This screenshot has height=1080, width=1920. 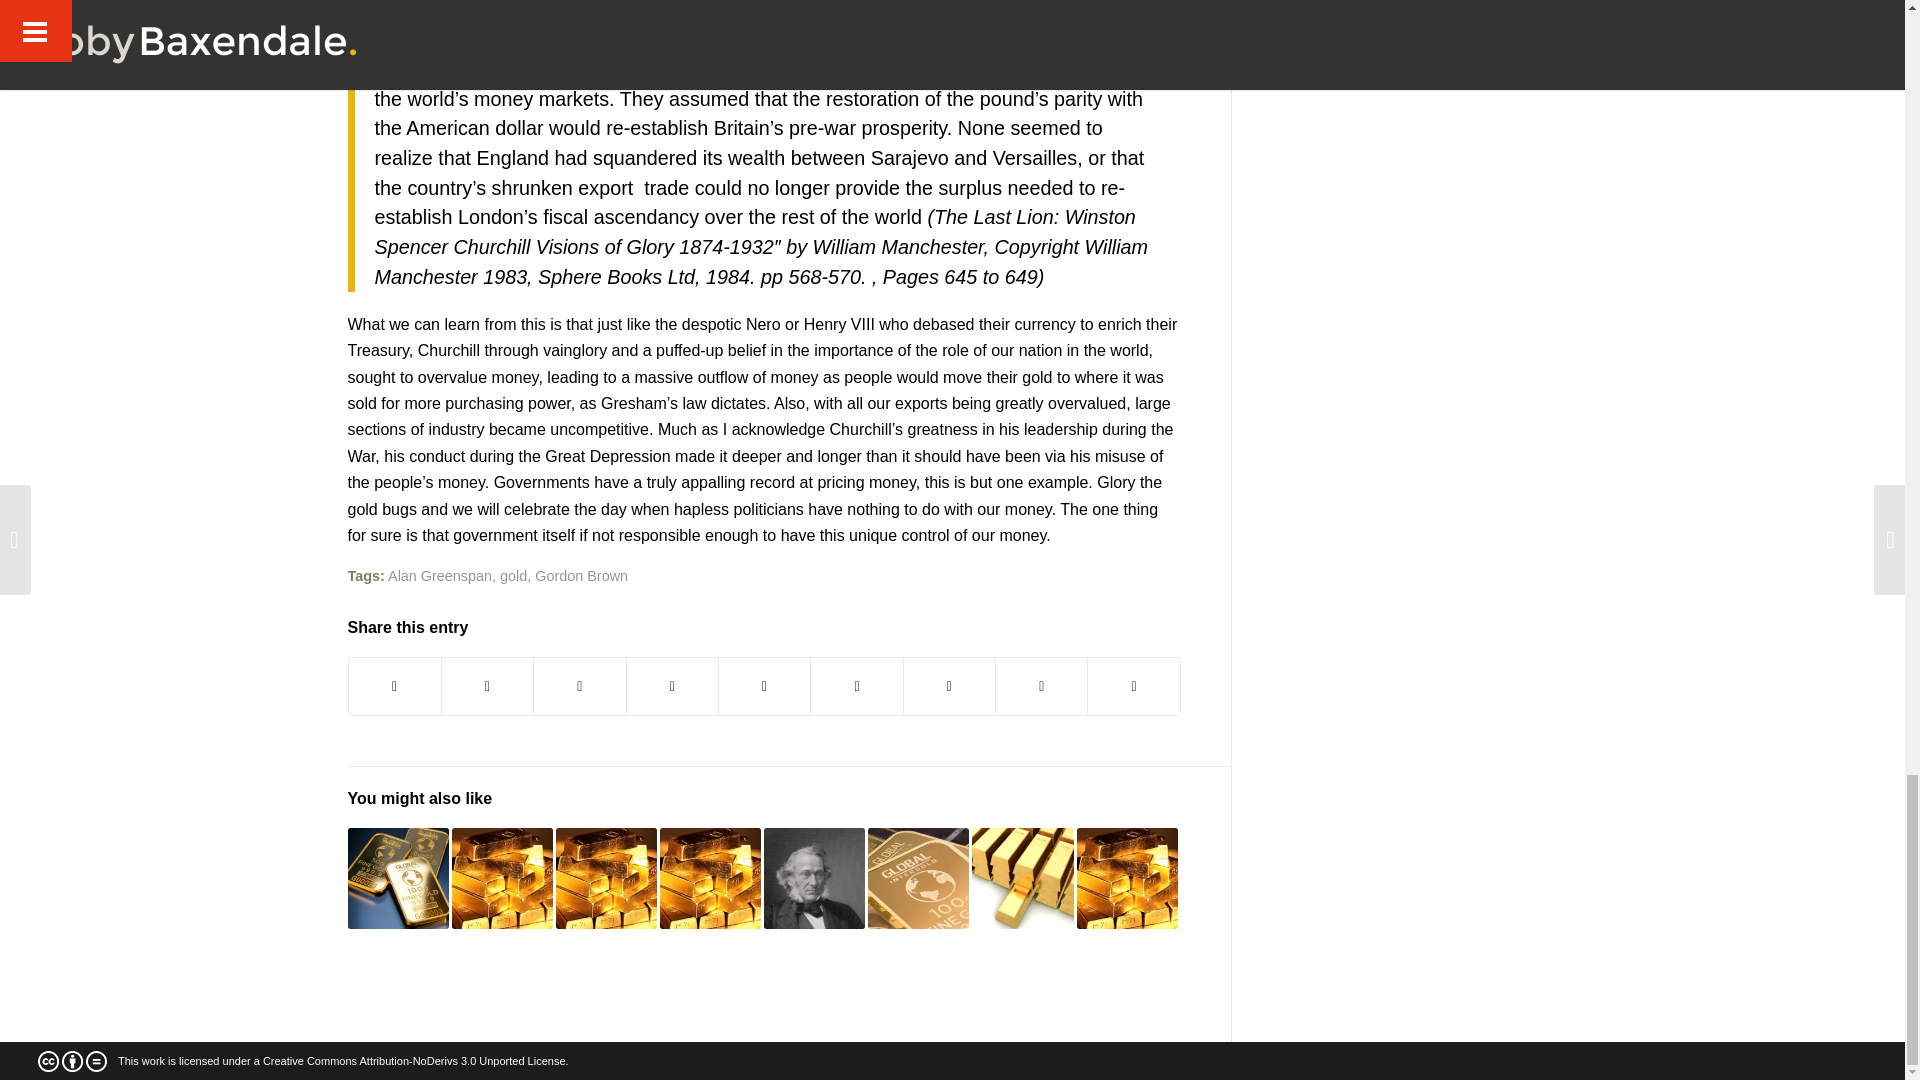 What do you see at coordinates (512, 576) in the screenshot?
I see `gold` at bounding box center [512, 576].